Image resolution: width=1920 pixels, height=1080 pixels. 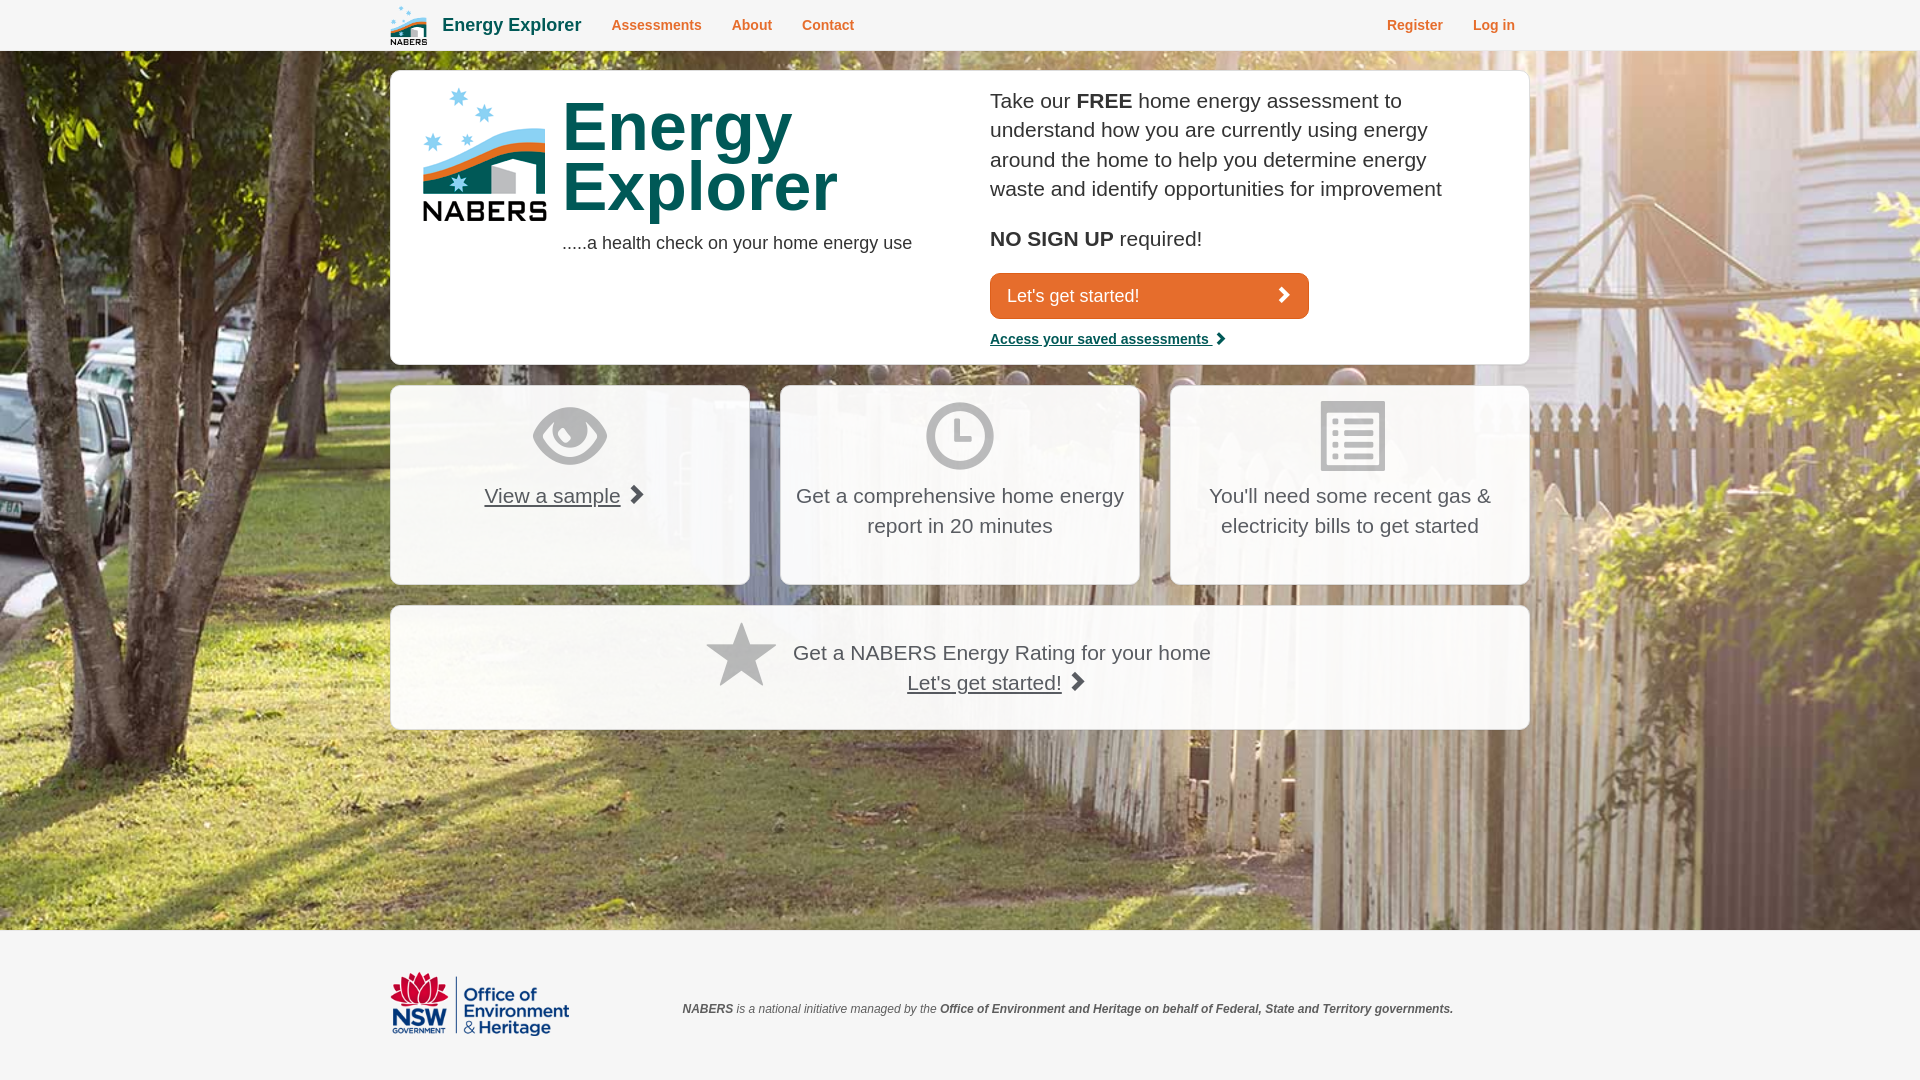 What do you see at coordinates (480, 1003) in the screenshot?
I see `Office of Environment and Heritage Home Page` at bounding box center [480, 1003].